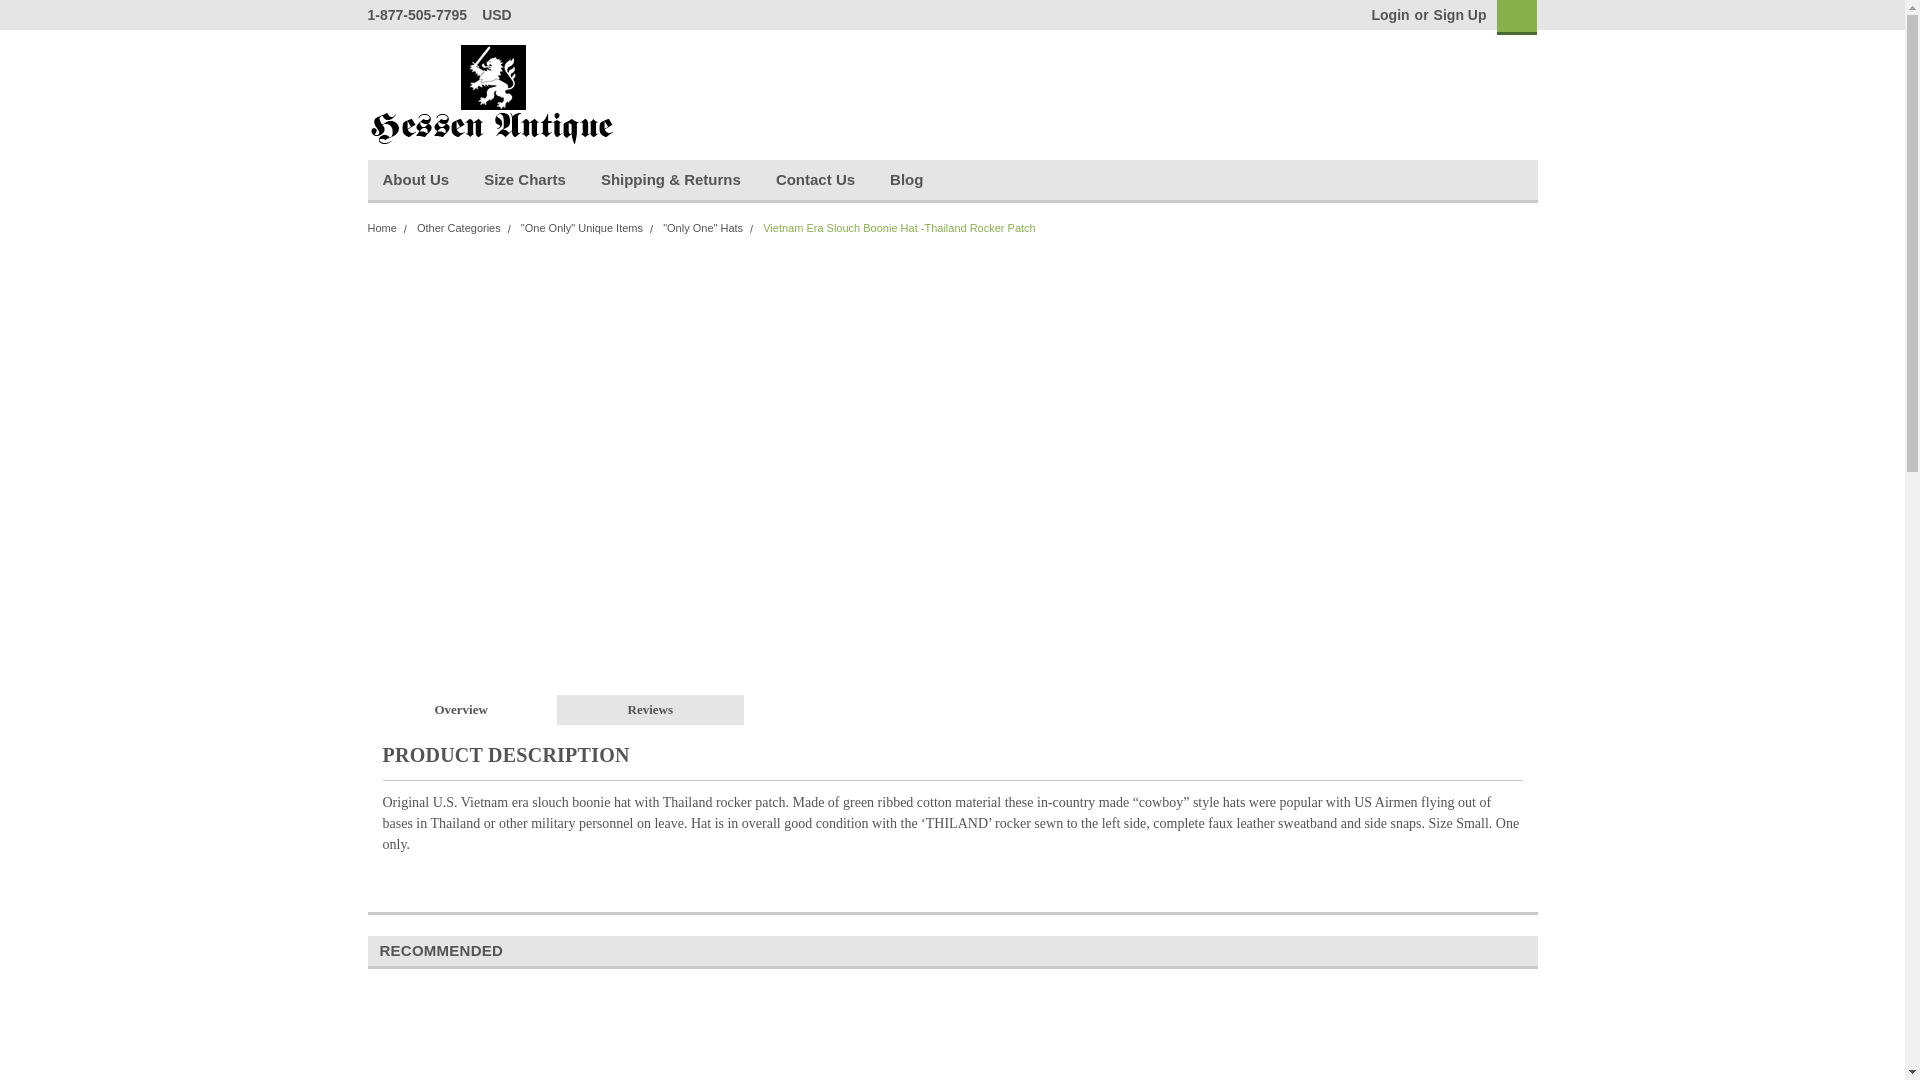 This screenshot has width=1920, height=1080. What do you see at coordinates (1390, 15) in the screenshot?
I see `Login` at bounding box center [1390, 15].